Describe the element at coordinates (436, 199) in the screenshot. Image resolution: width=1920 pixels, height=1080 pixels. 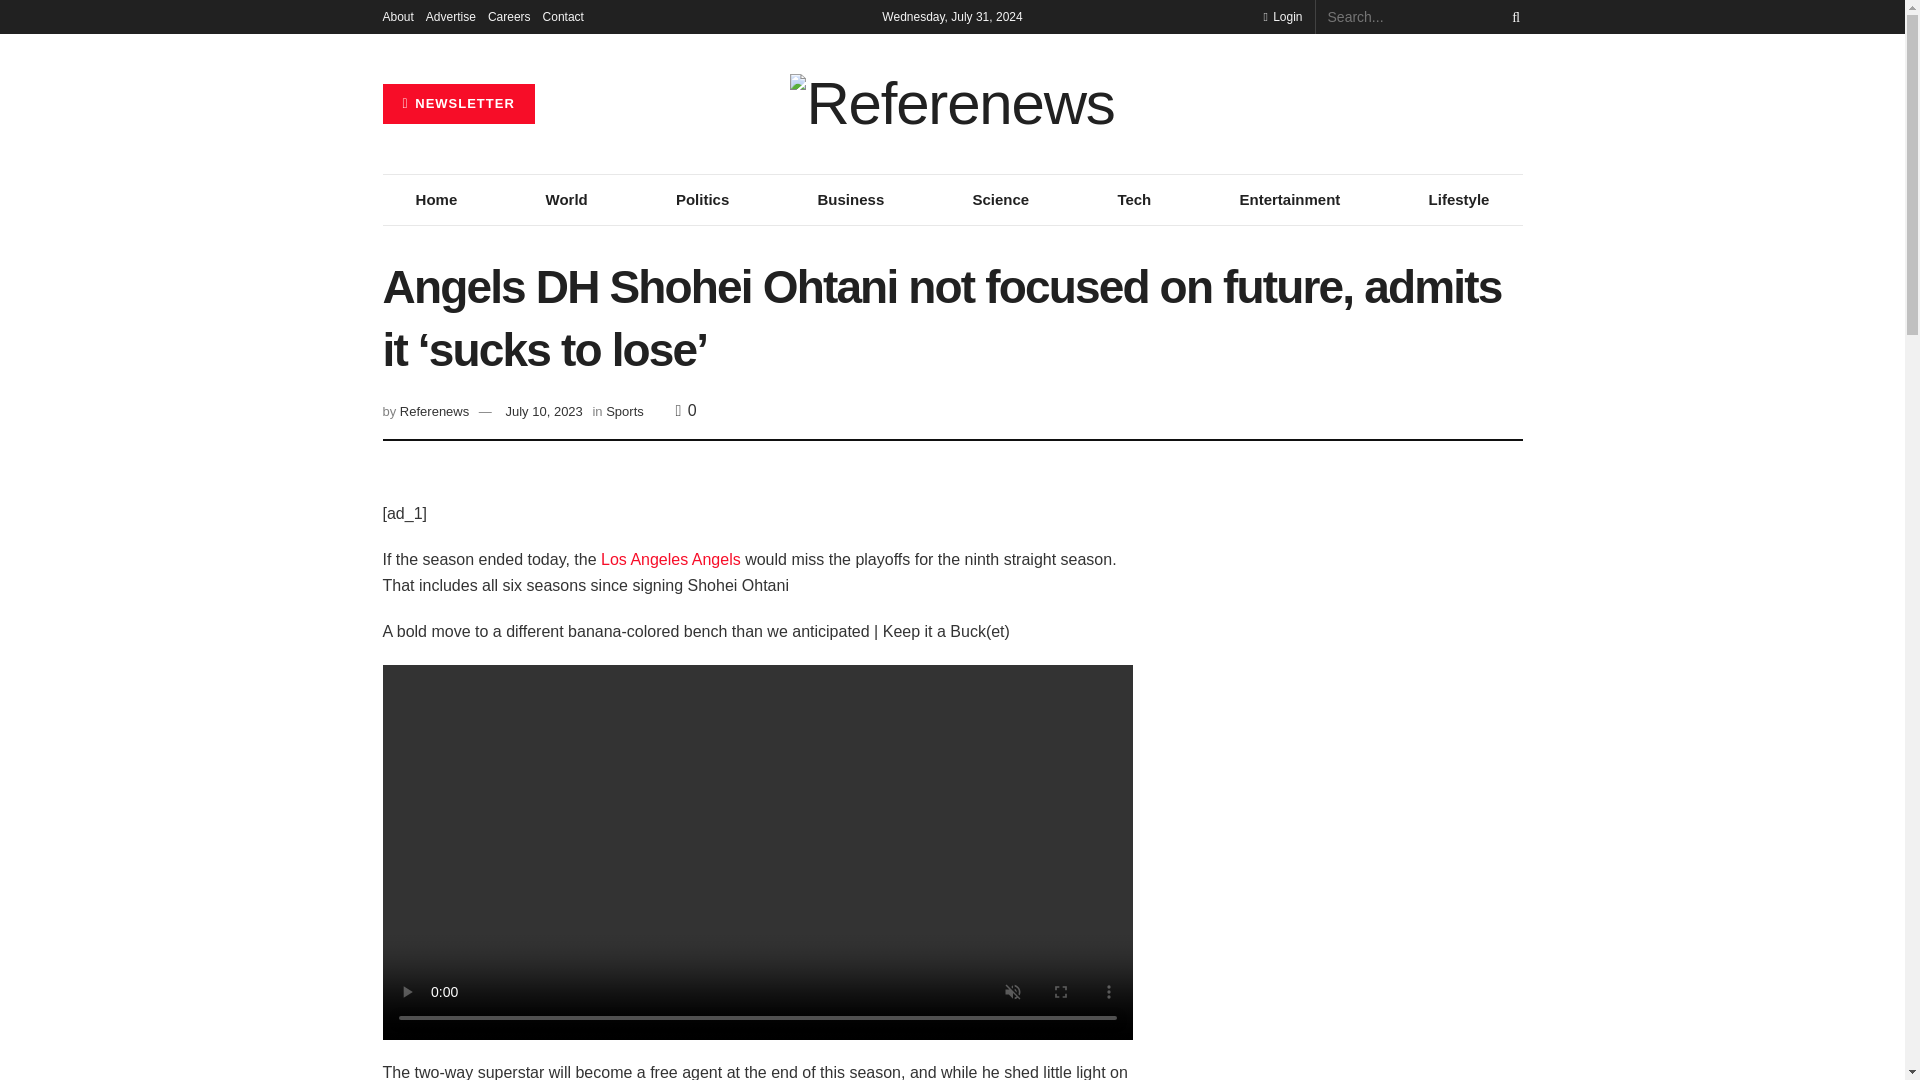
I see `Home` at that location.